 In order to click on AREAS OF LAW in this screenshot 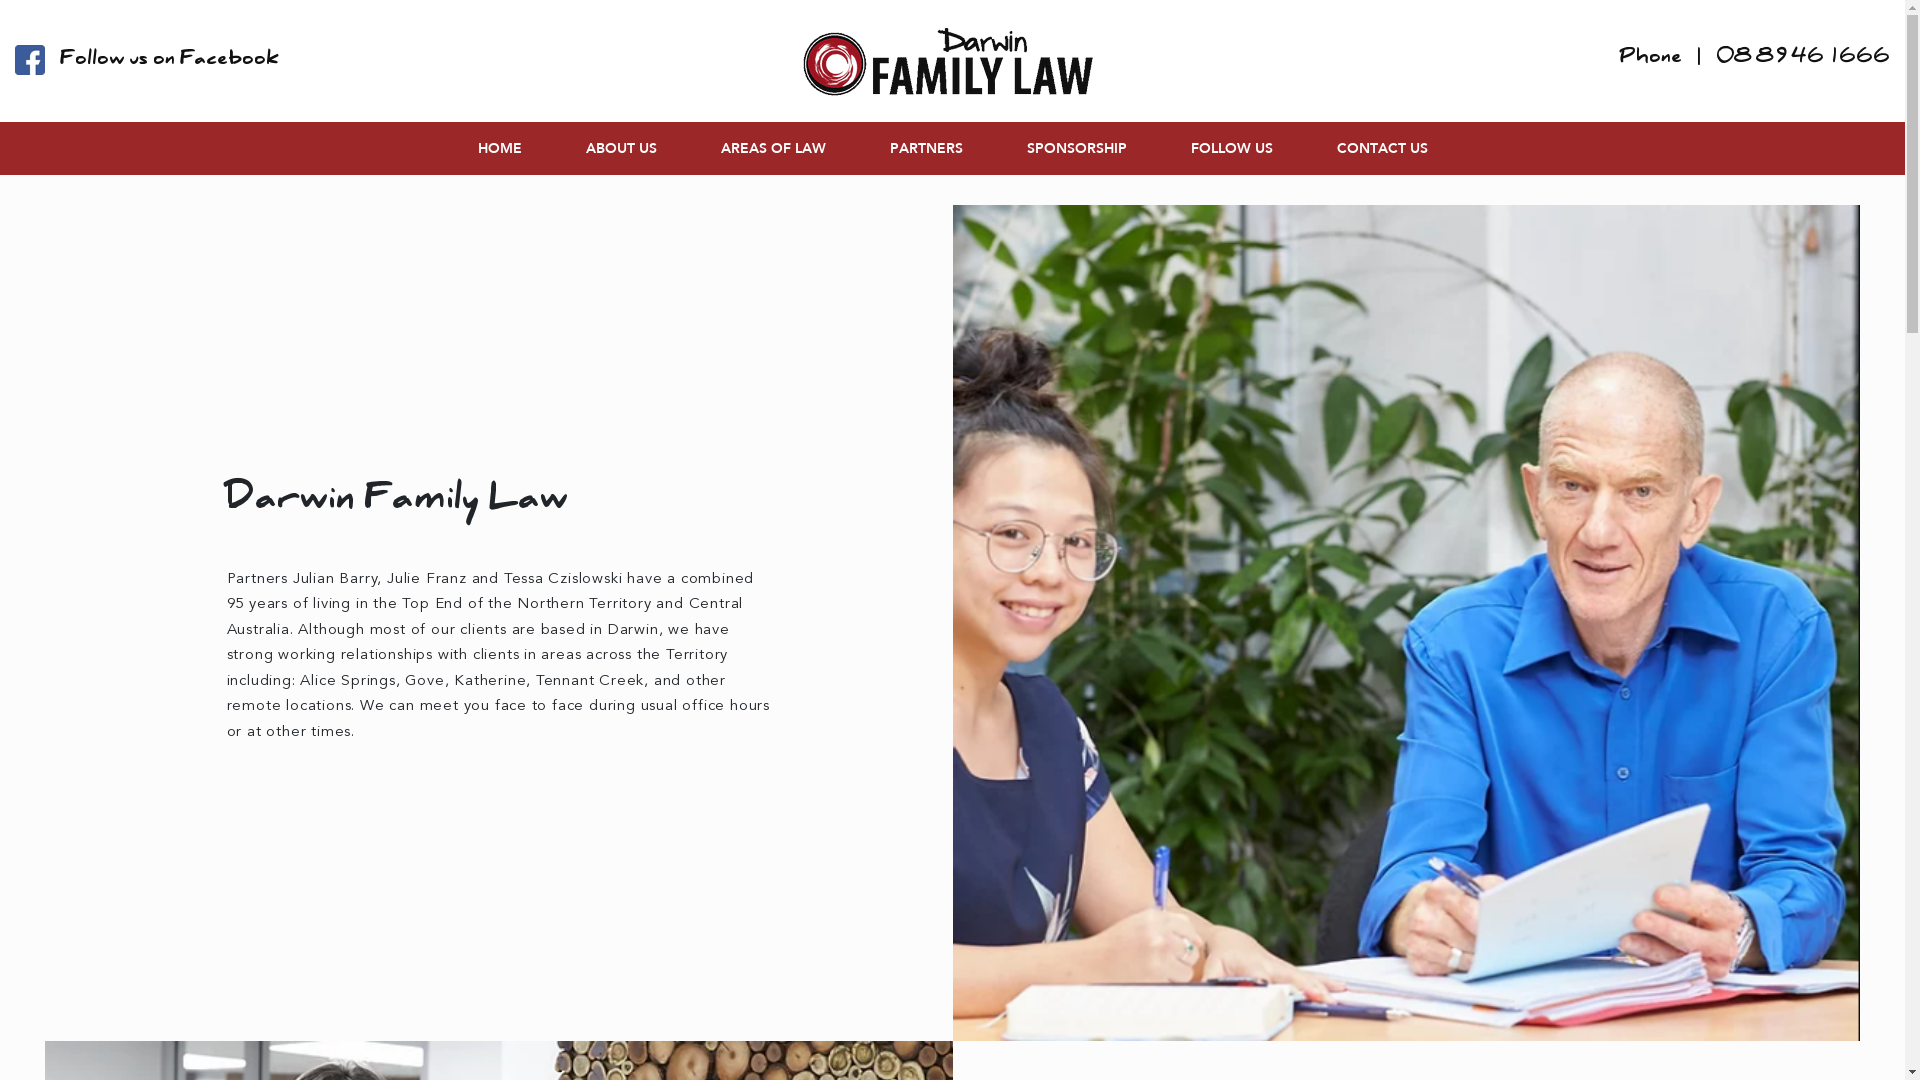, I will do `click(772, 148)`.